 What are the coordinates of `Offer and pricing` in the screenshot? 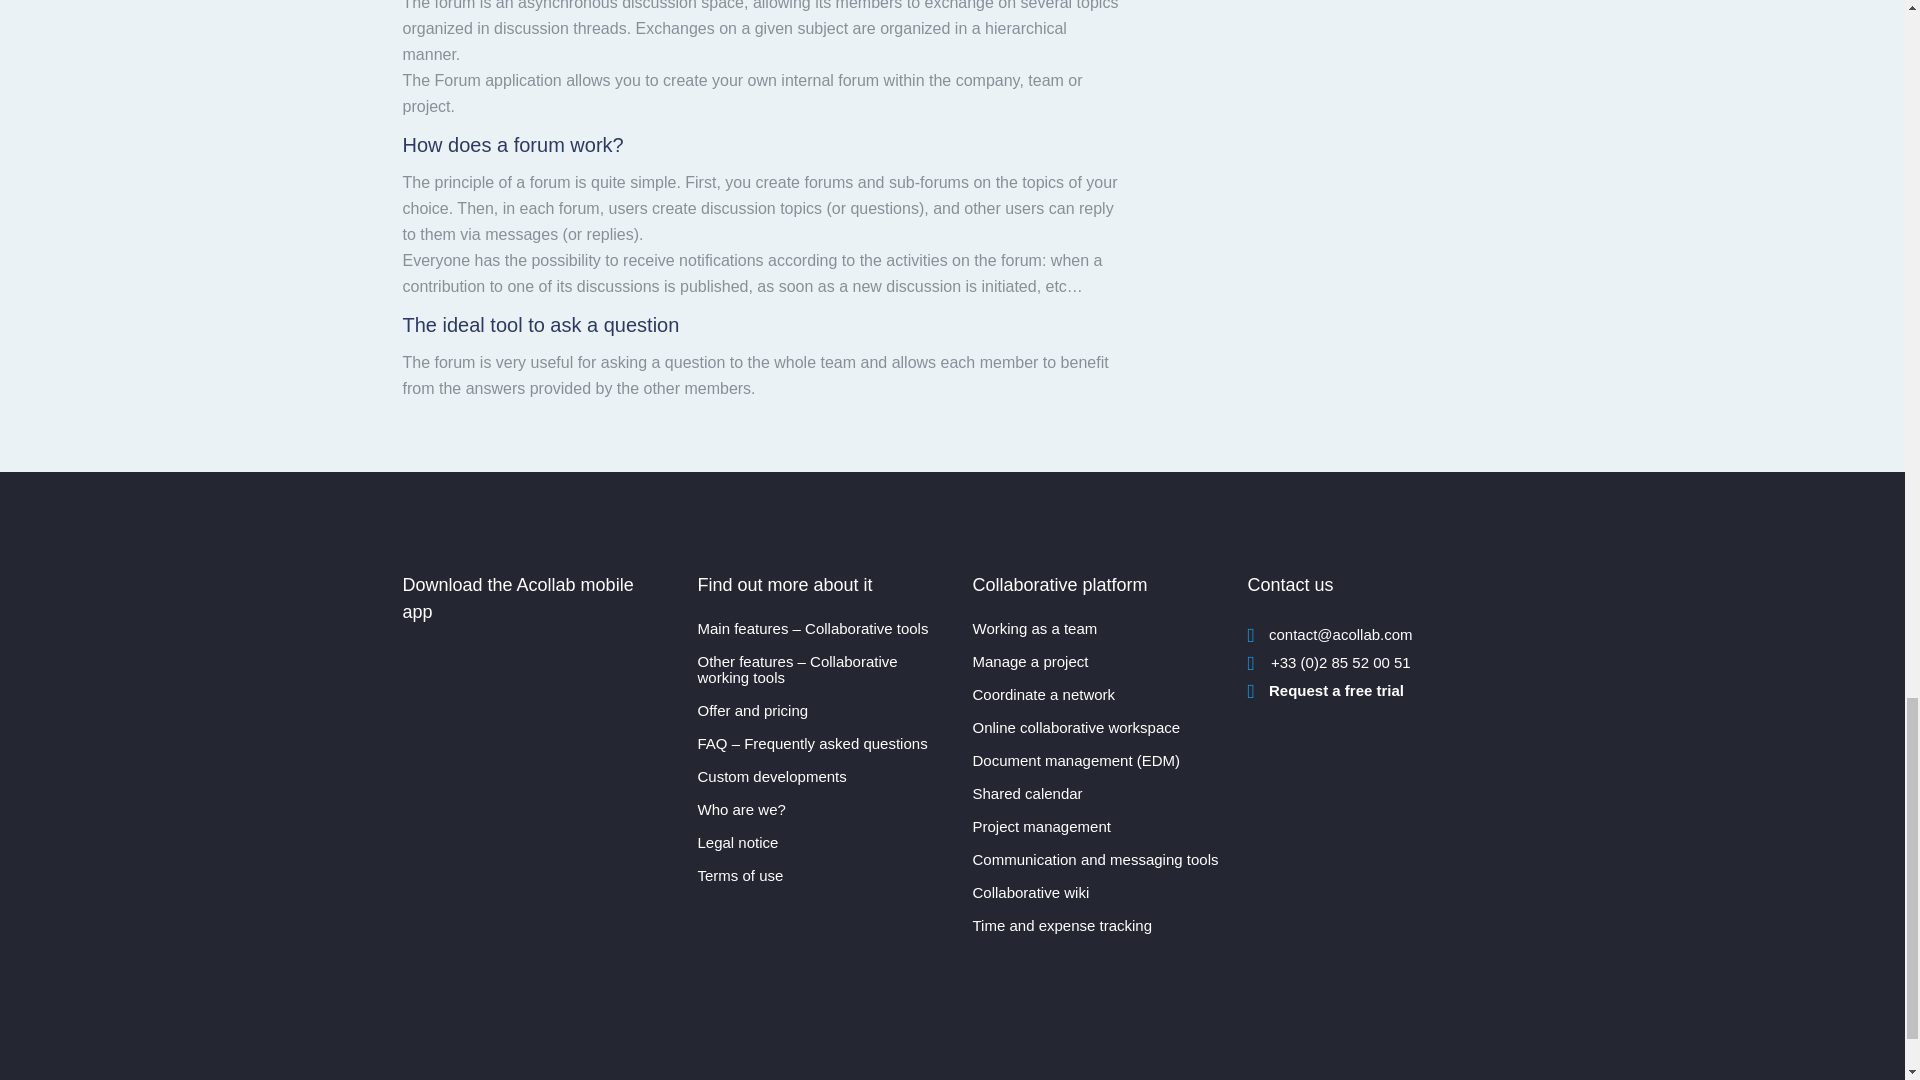 It's located at (820, 711).